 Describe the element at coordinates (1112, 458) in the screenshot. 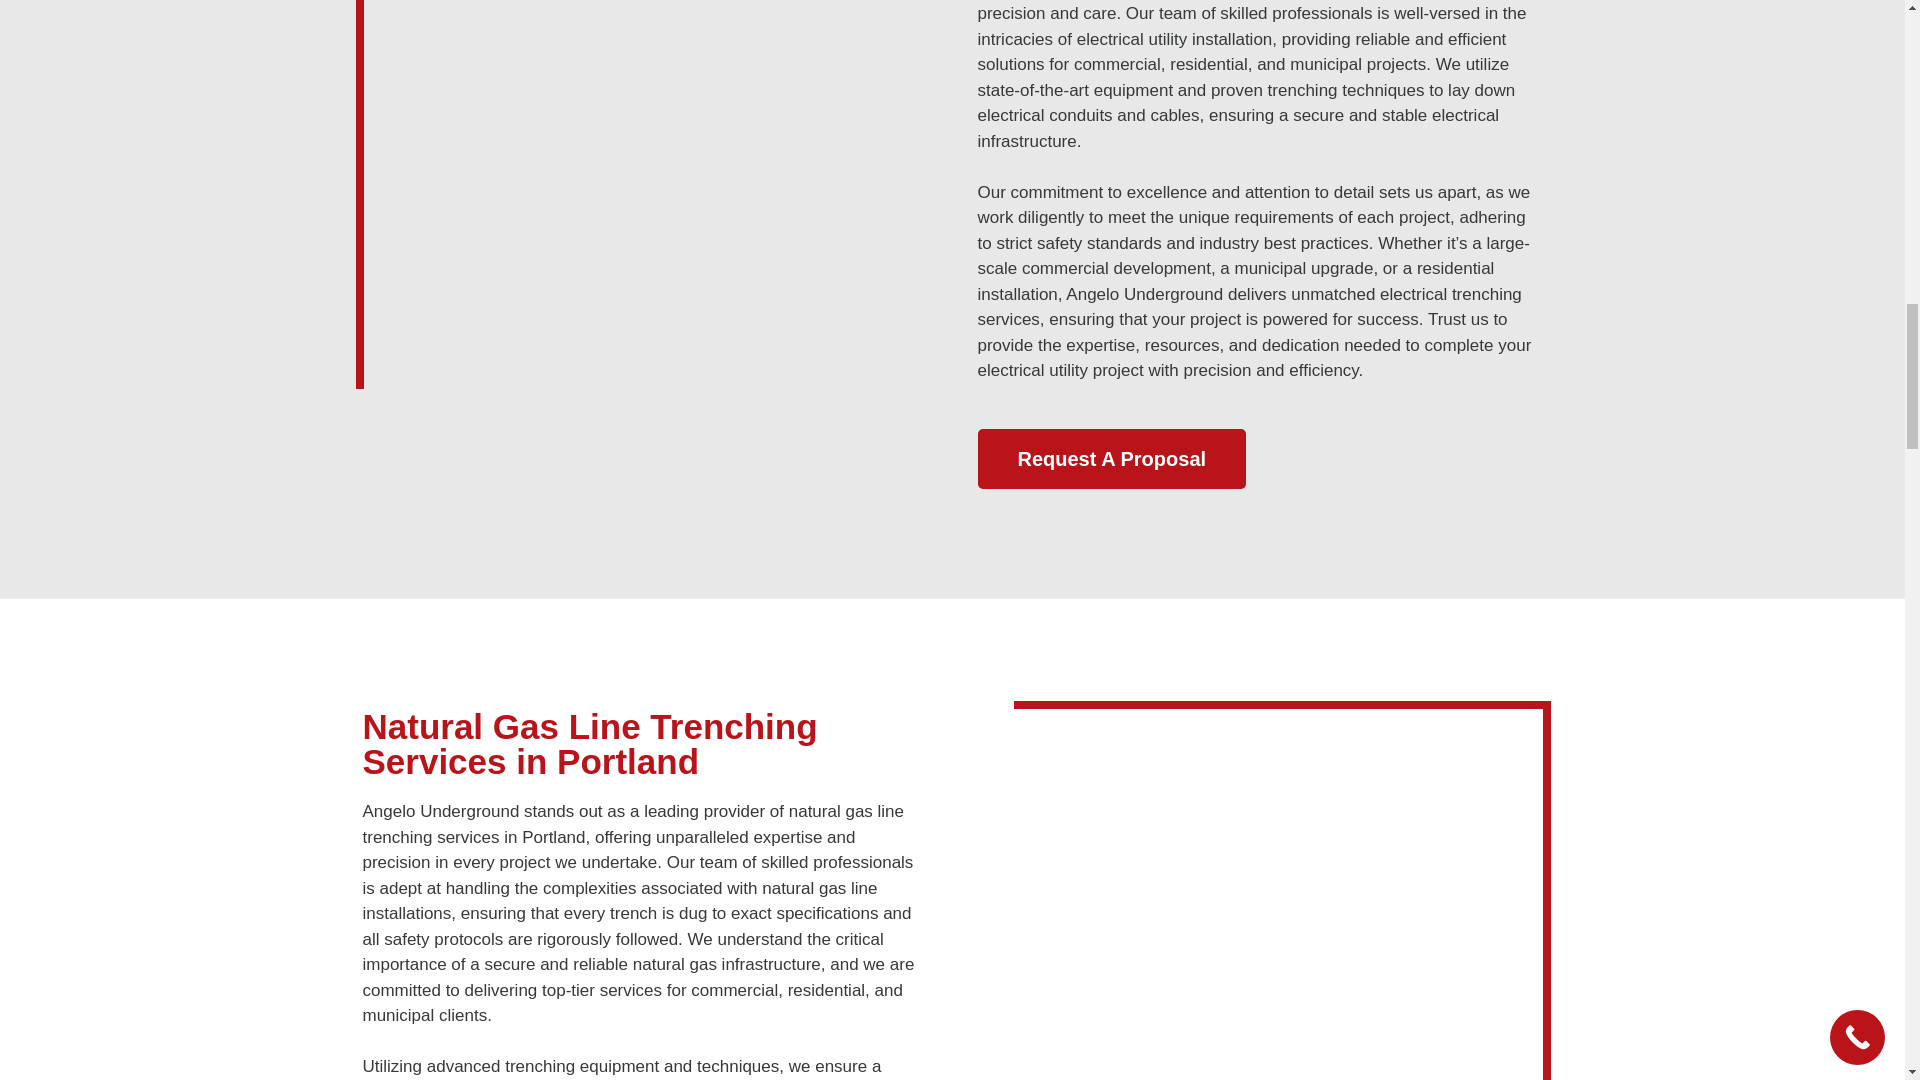

I see `Request A Proposal` at that location.